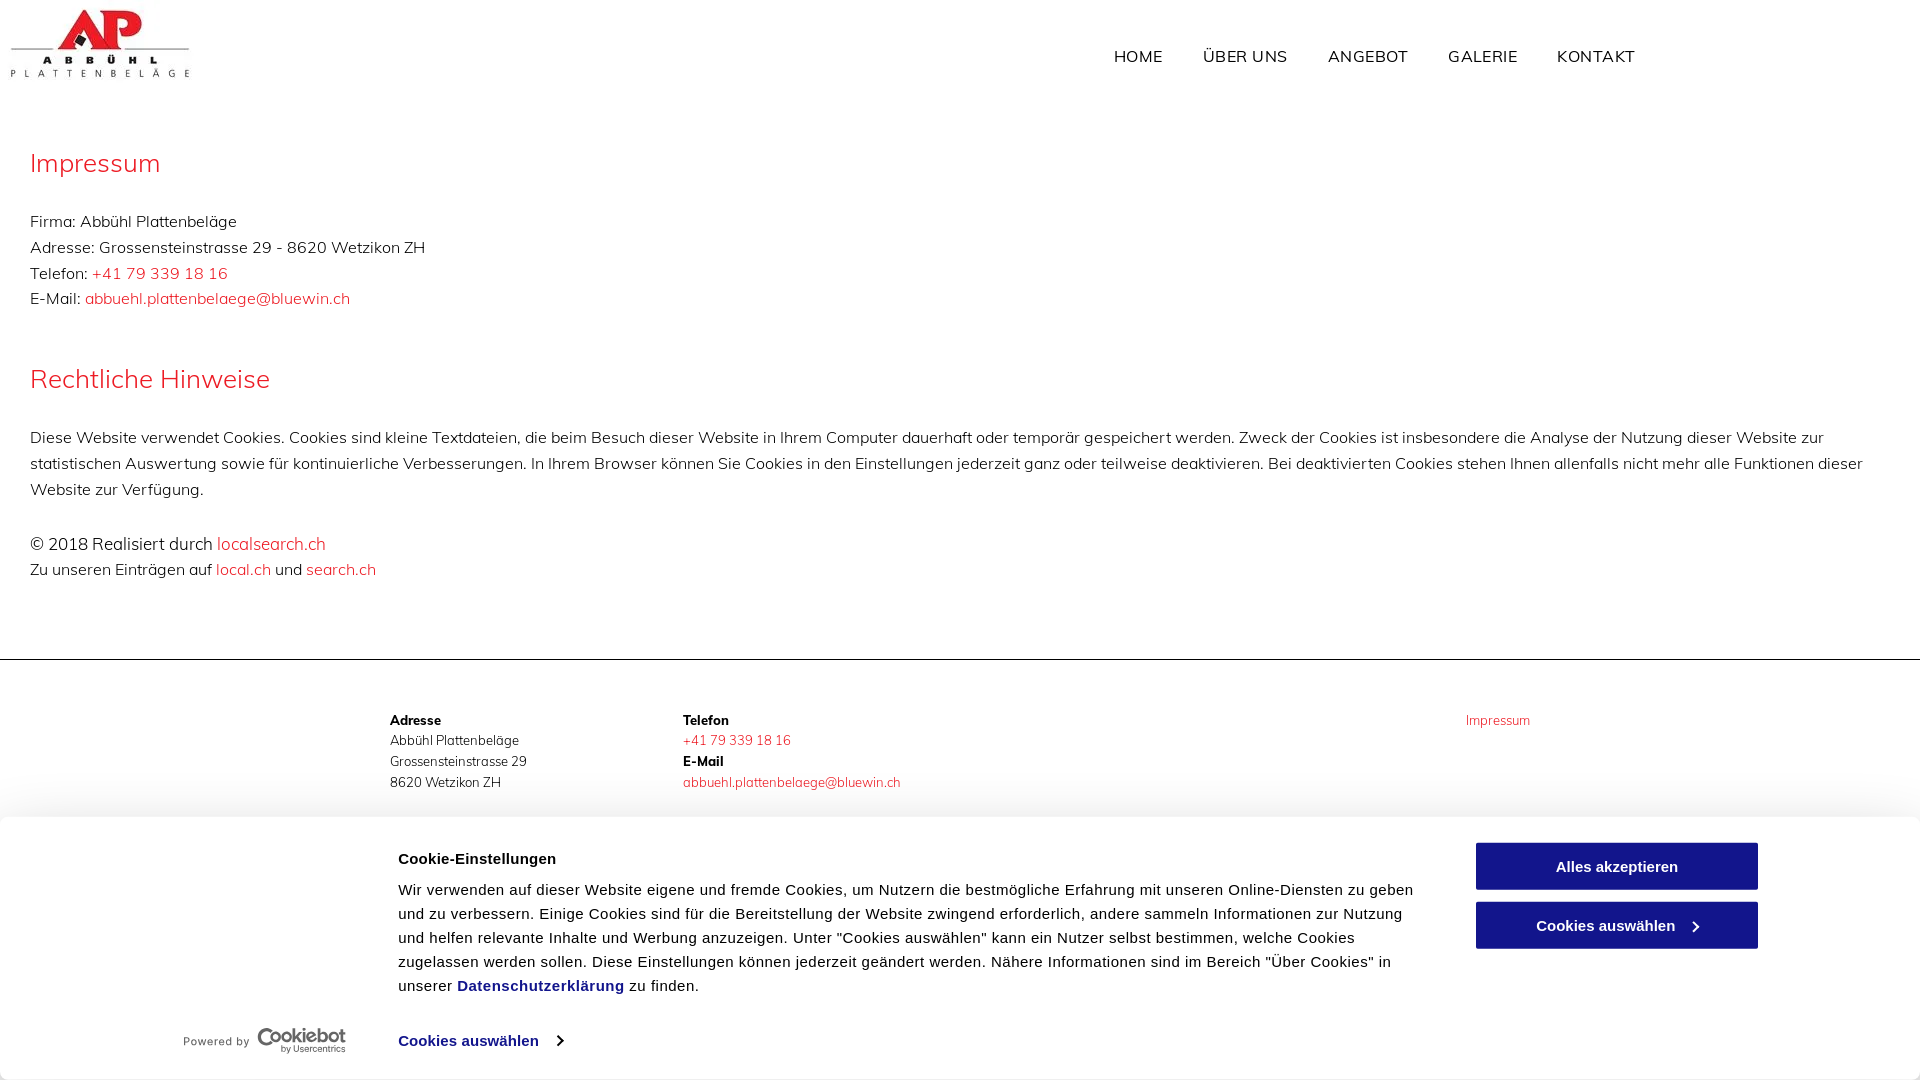  What do you see at coordinates (1617, 866) in the screenshot?
I see `Alles akzeptieren` at bounding box center [1617, 866].